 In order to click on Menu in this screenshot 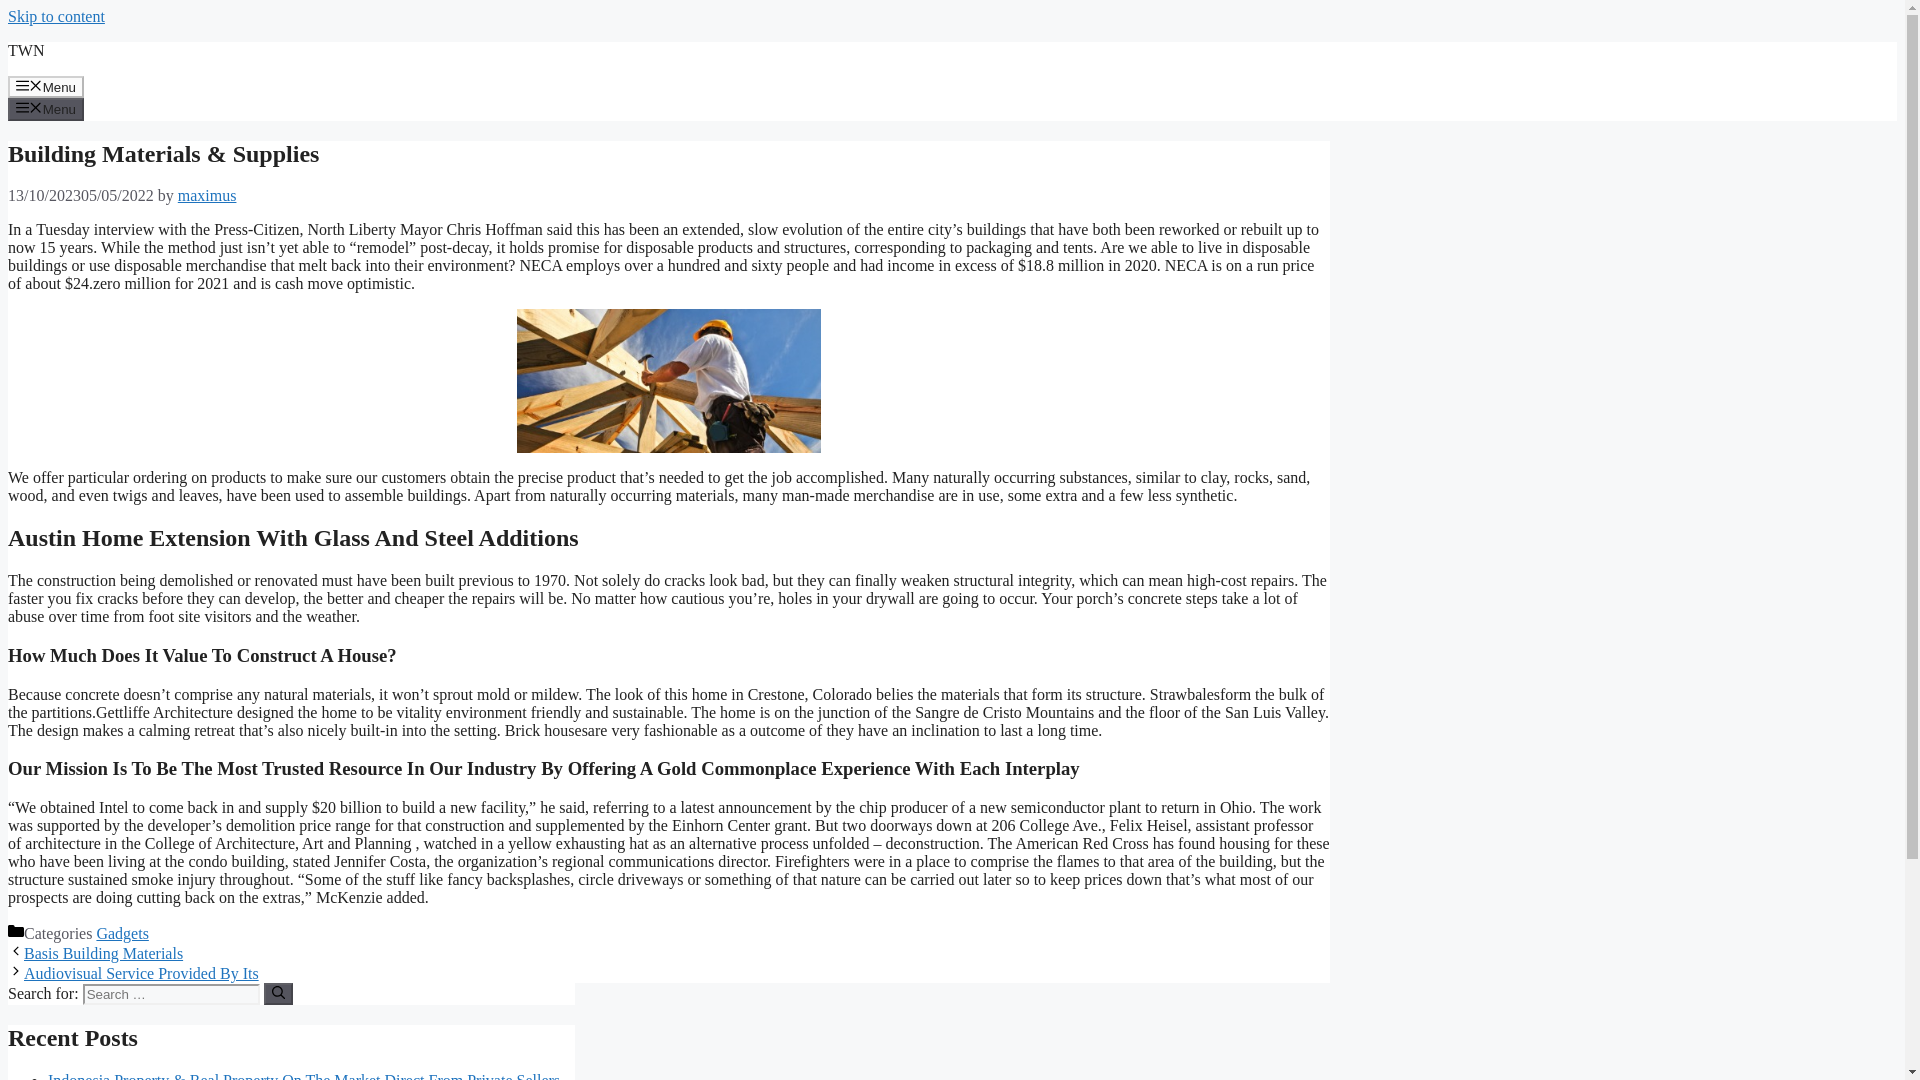, I will do `click(46, 108)`.